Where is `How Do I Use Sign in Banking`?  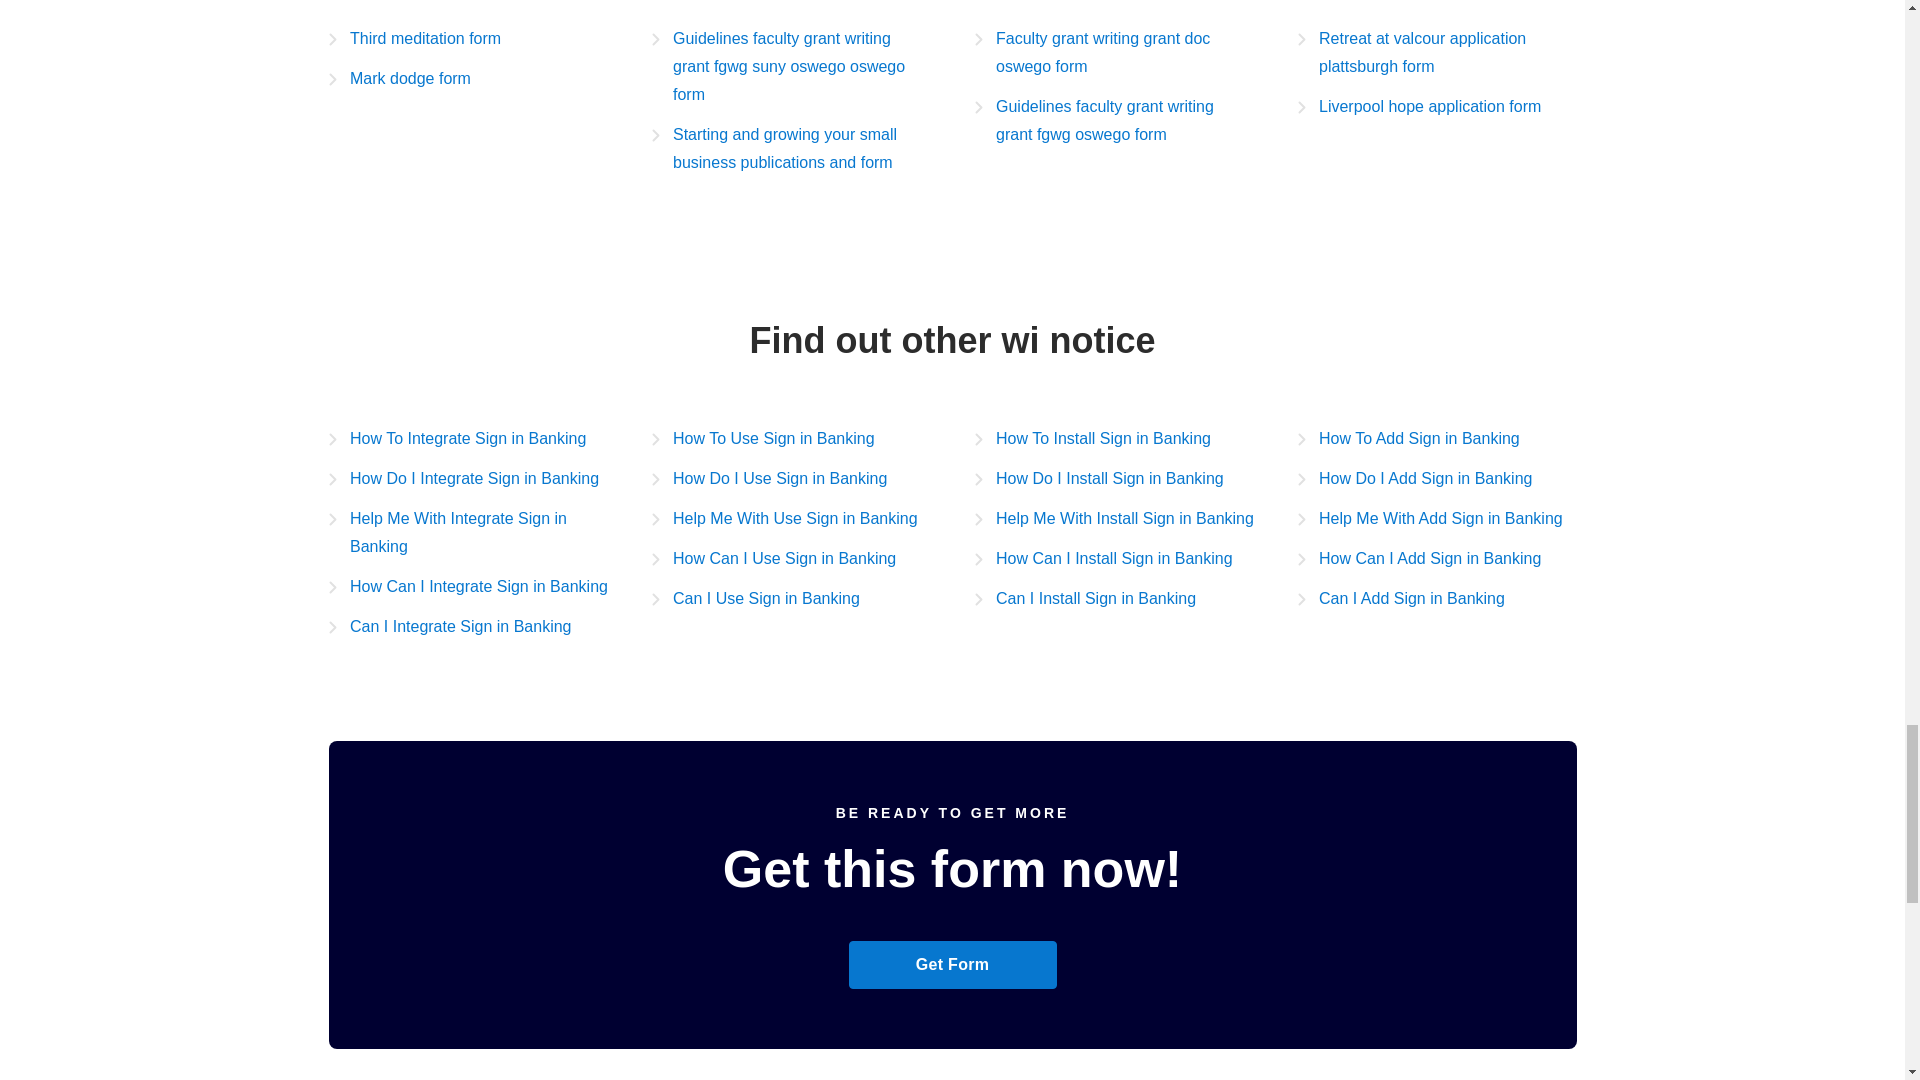
How Do I Use Sign in Banking is located at coordinates (770, 478).